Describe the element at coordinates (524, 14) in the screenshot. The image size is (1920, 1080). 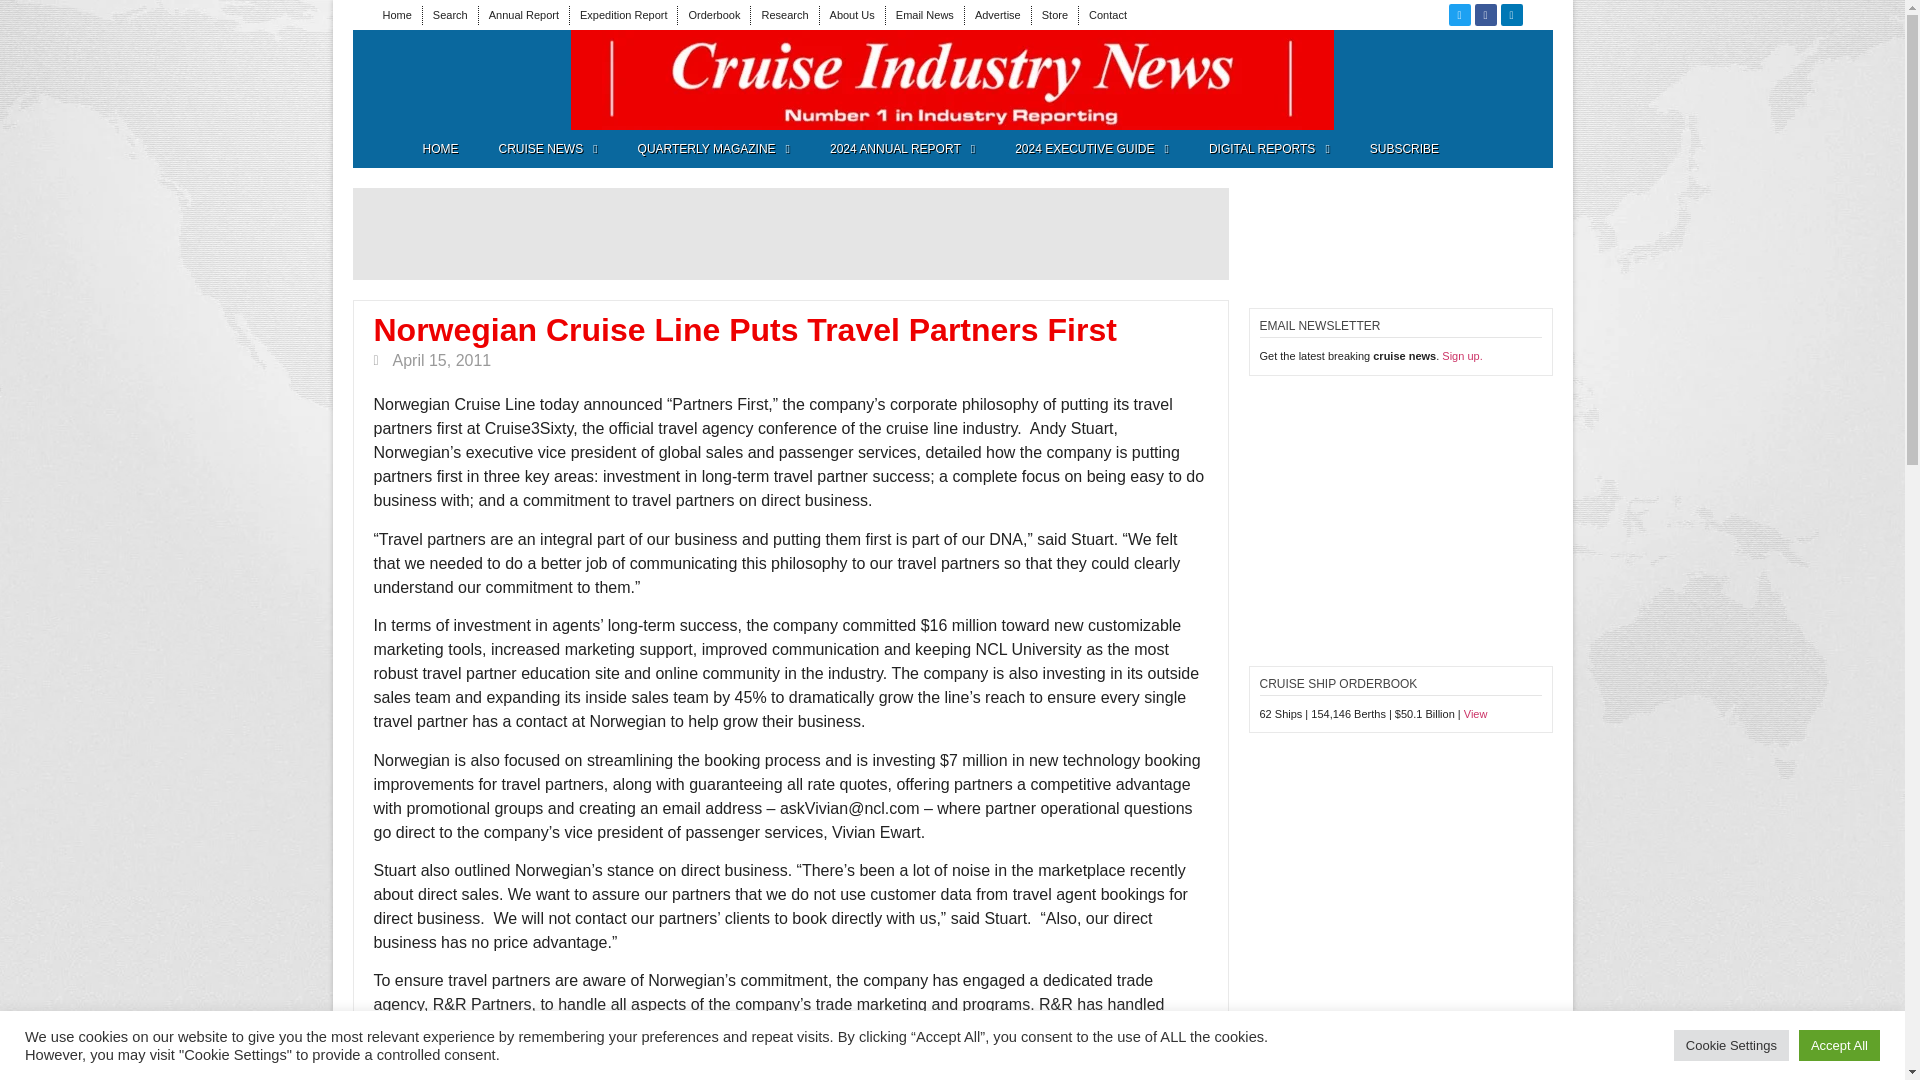
I see `Annual Report` at that location.